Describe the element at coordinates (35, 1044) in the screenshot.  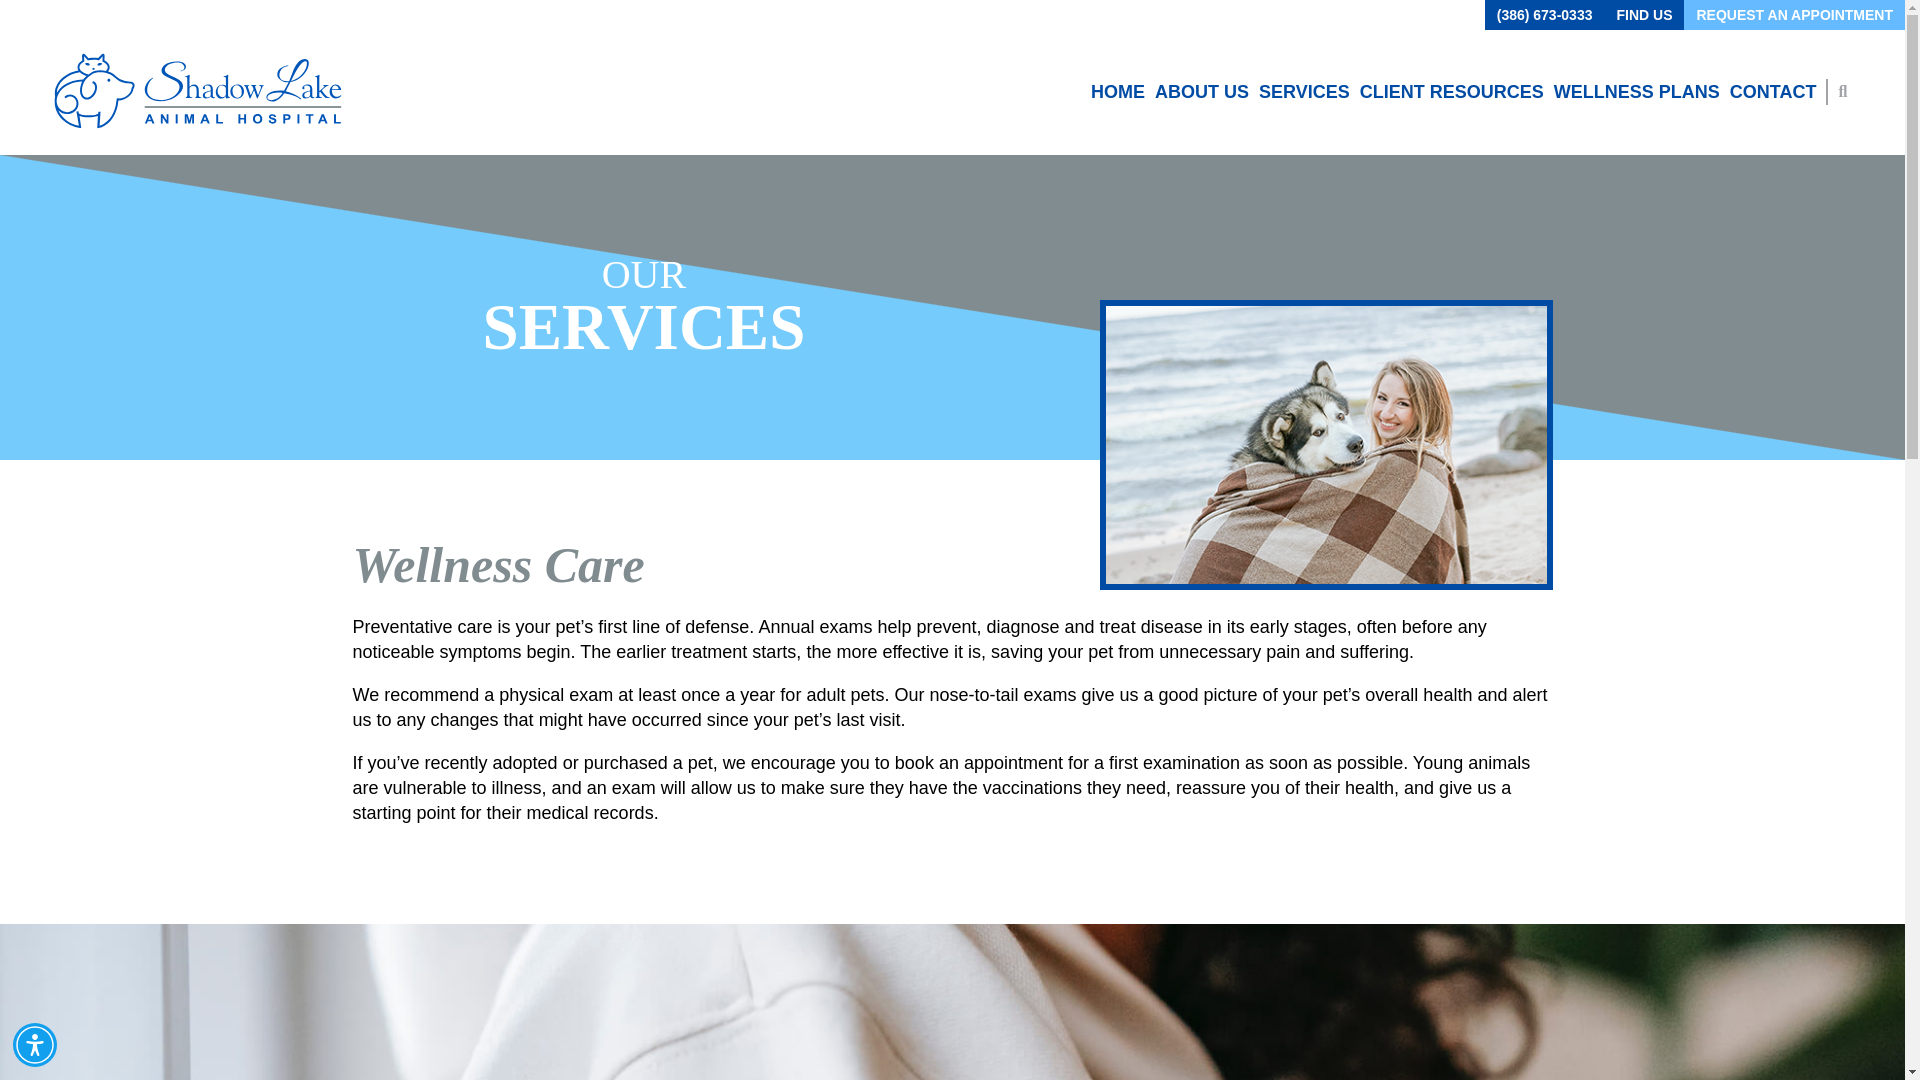
I see `Accessibility Menu` at that location.